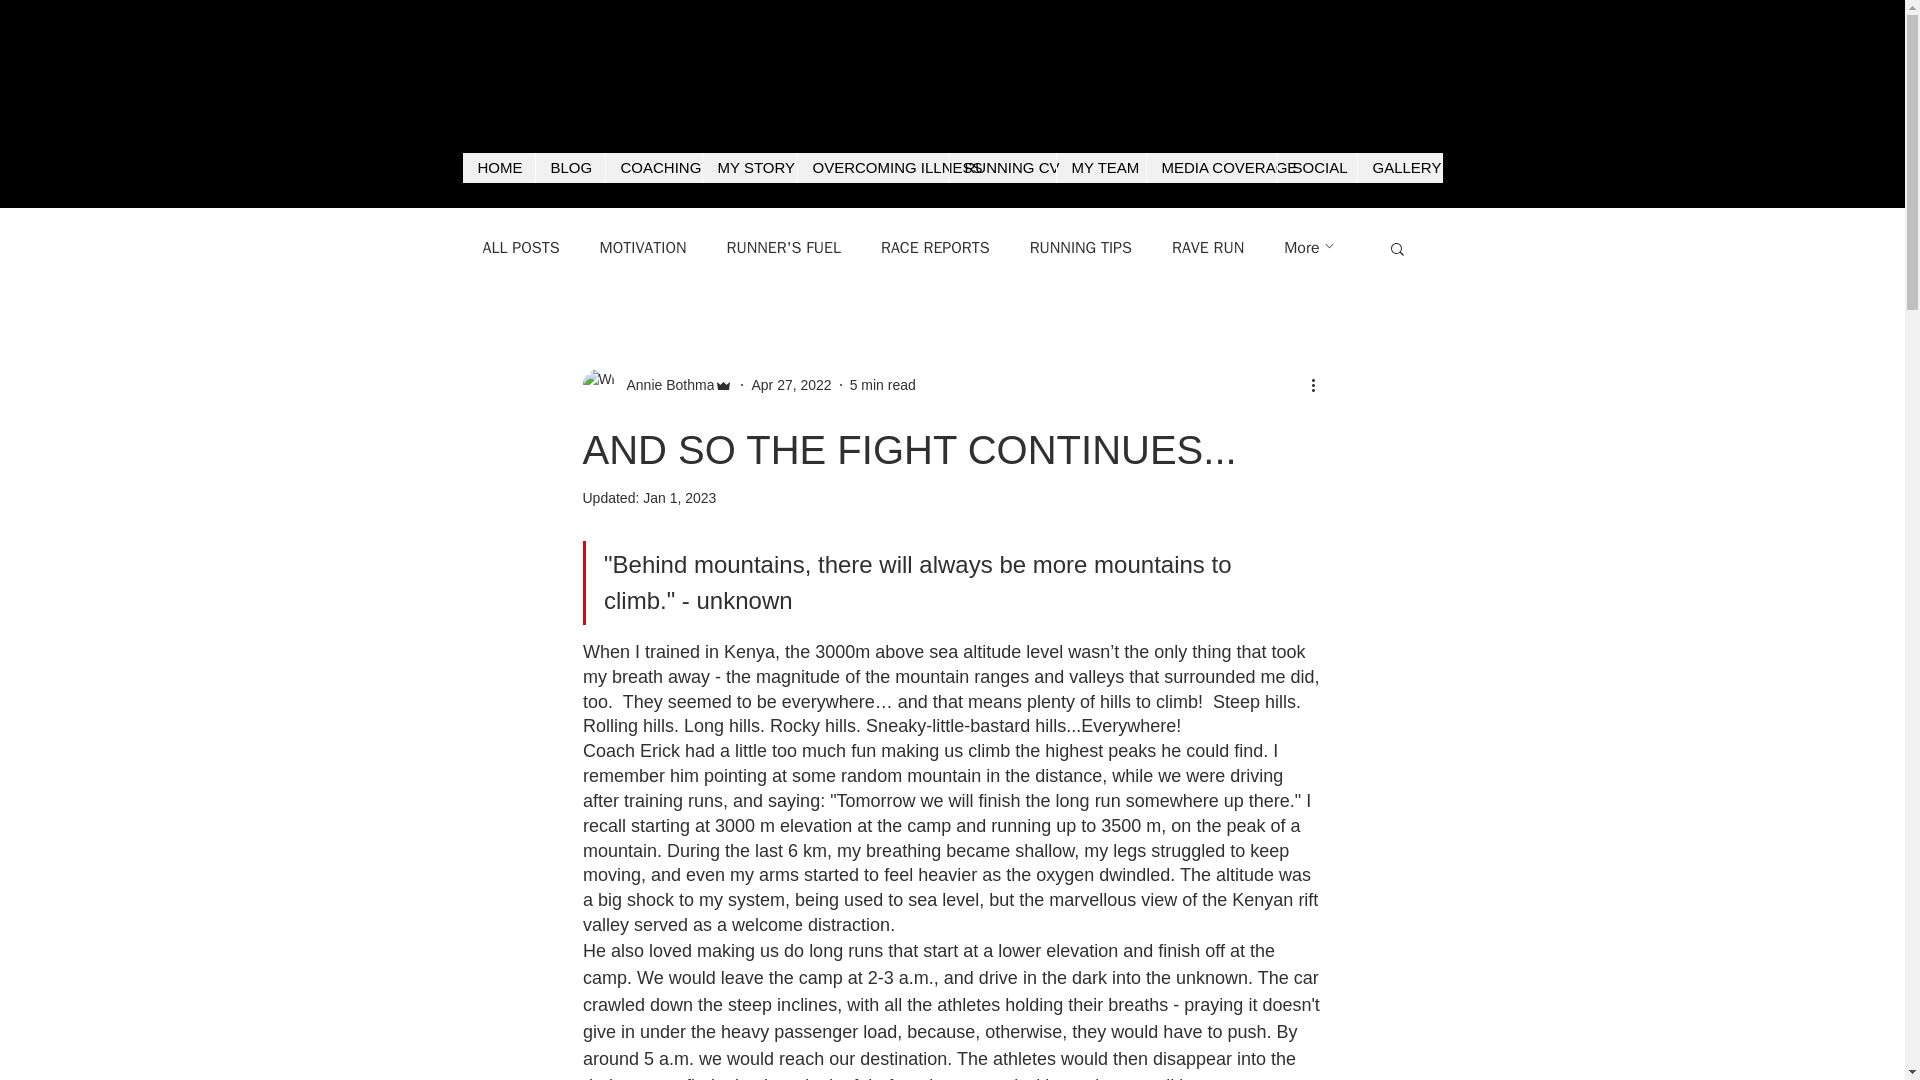 Image resolution: width=1920 pixels, height=1080 pixels. What do you see at coordinates (664, 384) in the screenshot?
I see `Annie Bothma` at bounding box center [664, 384].